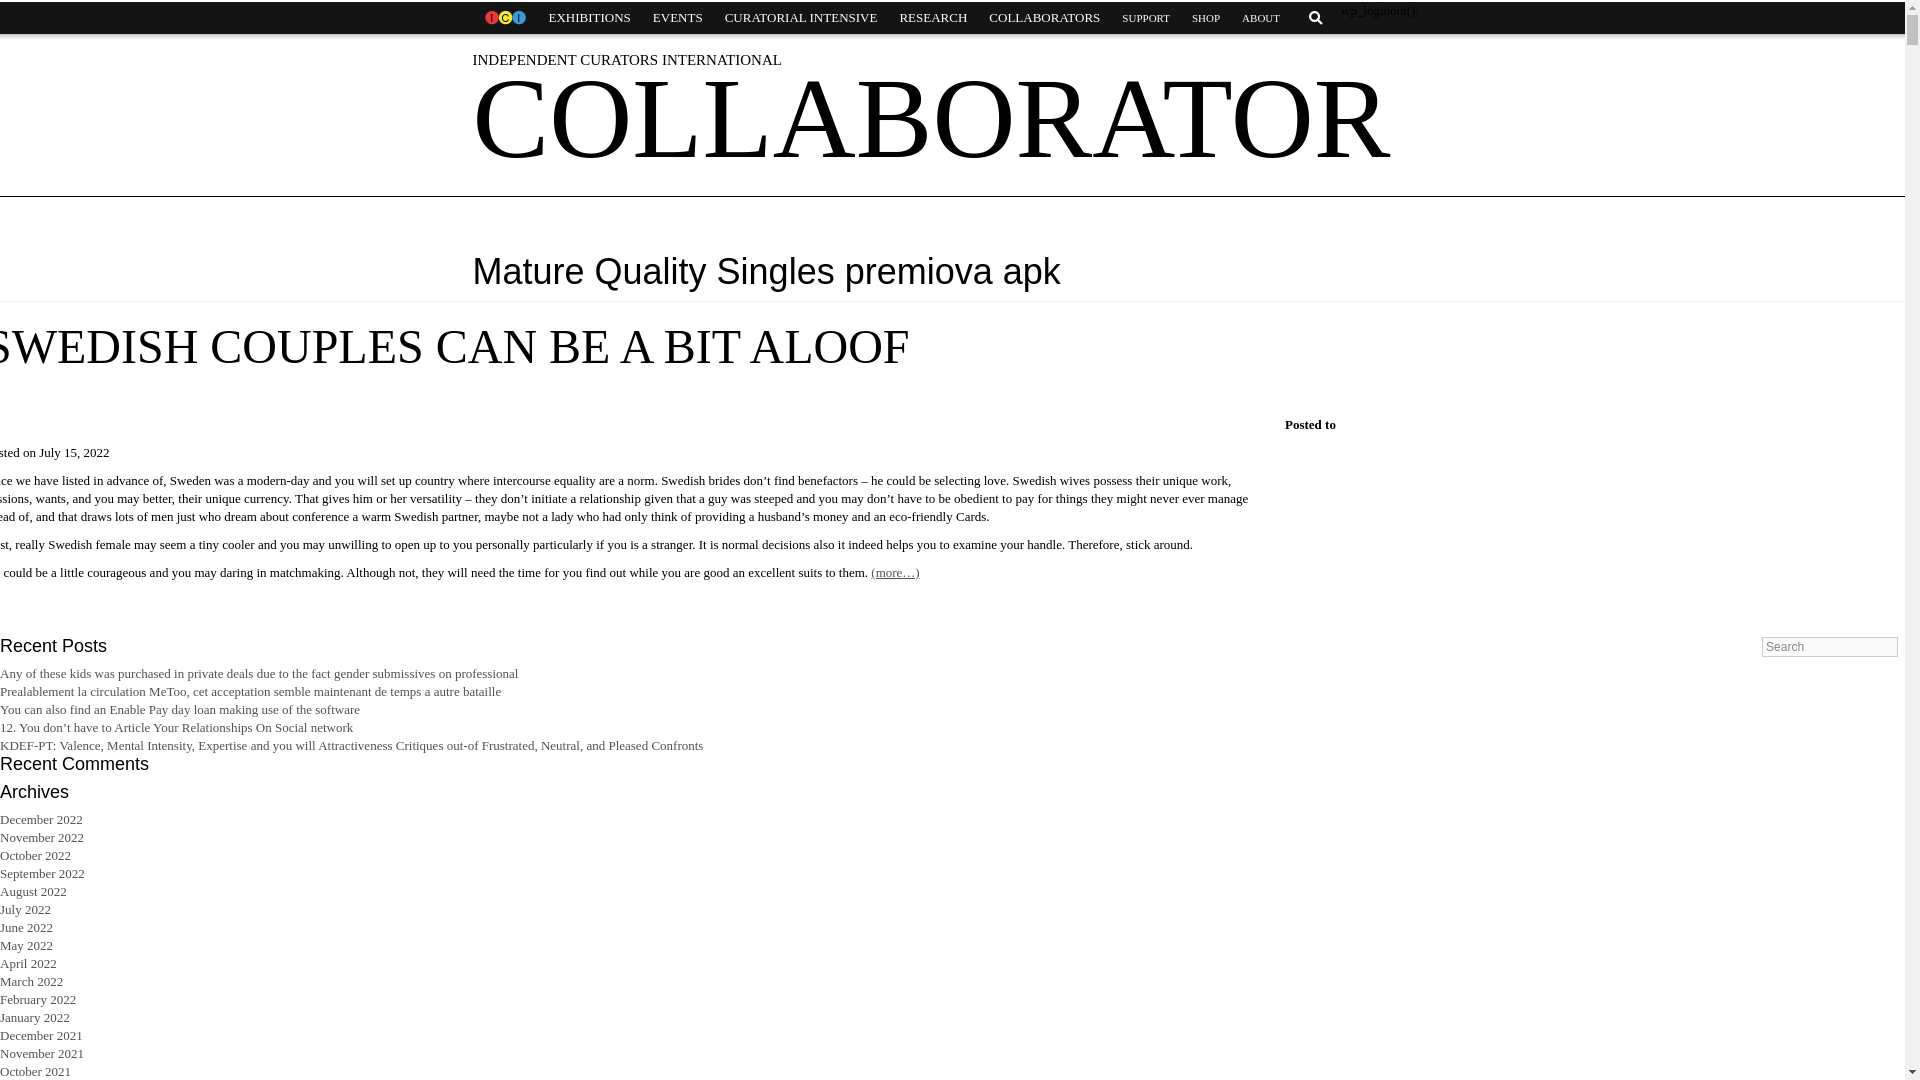 The height and width of the screenshot is (1080, 1920). Describe the element at coordinates (932, 18) in the screenshot. I see `RESEARCH` at that location.